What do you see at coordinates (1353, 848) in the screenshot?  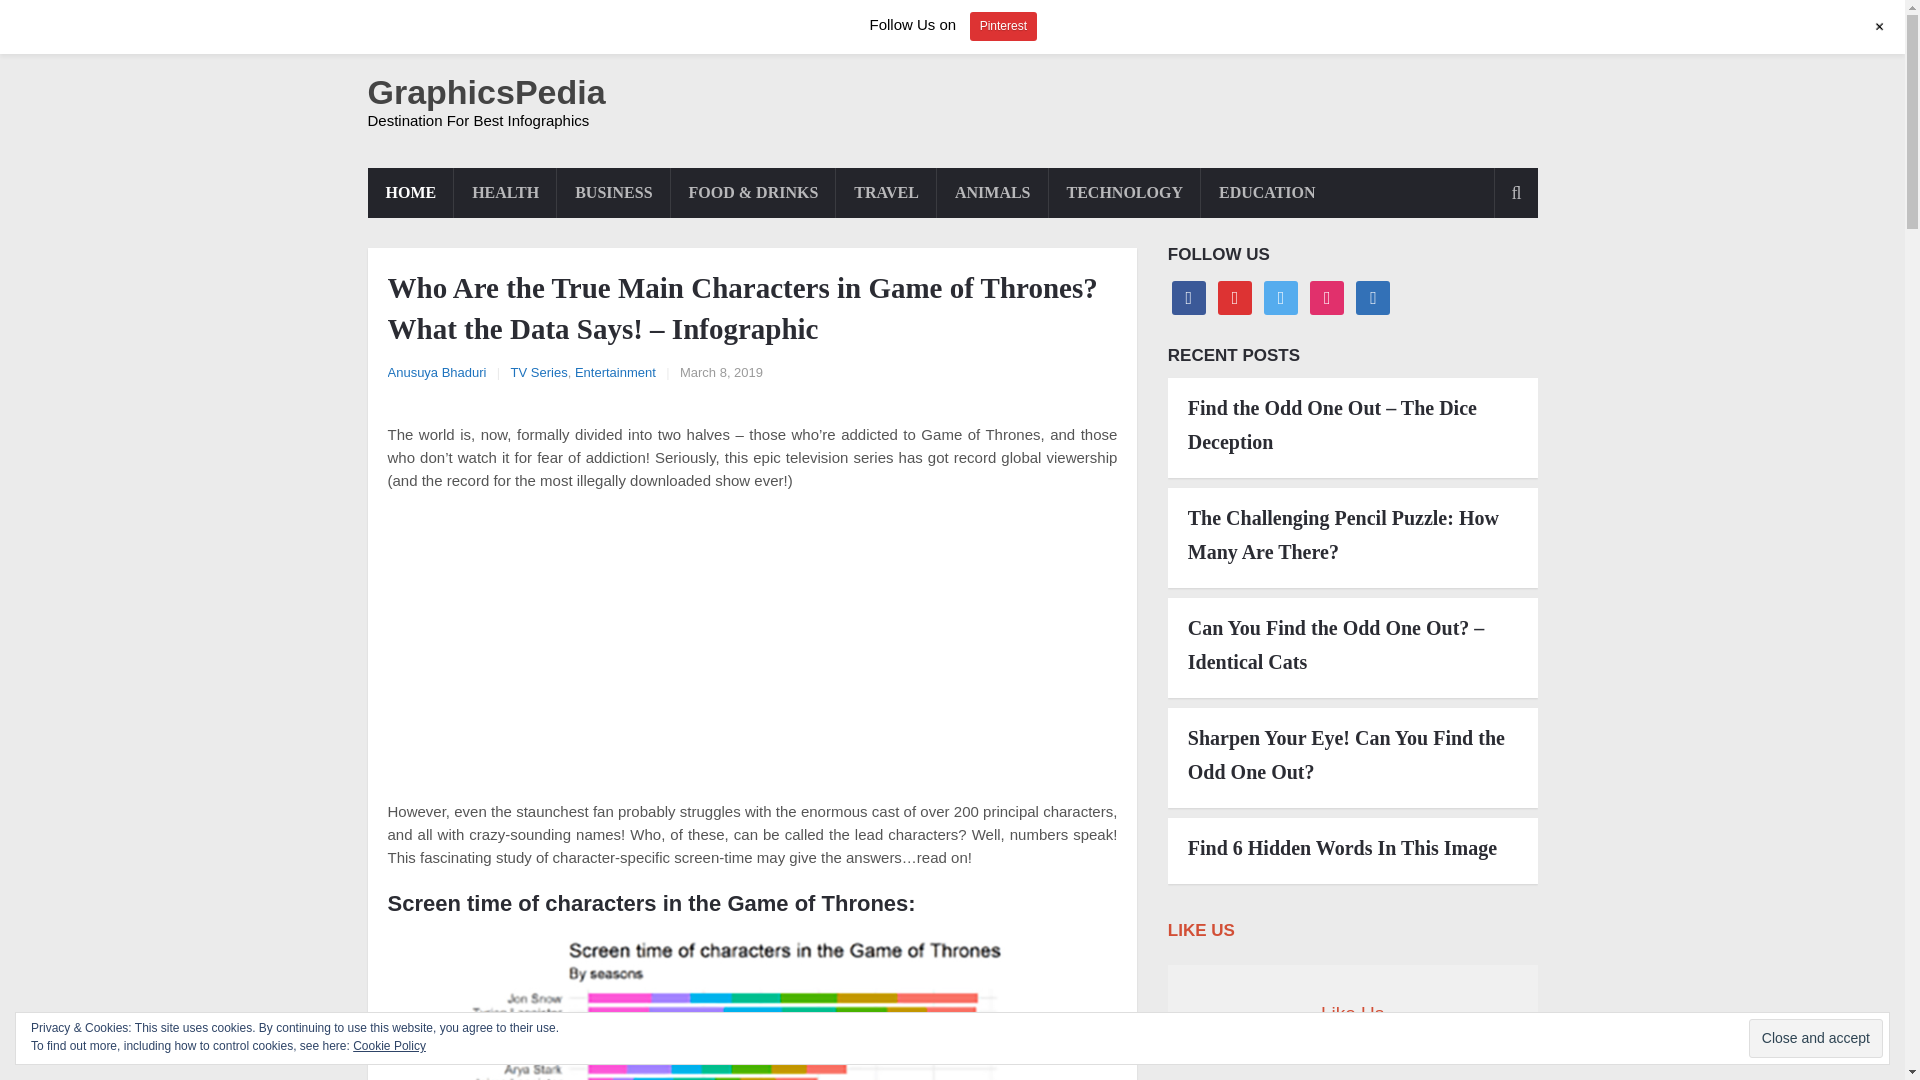 I see `Find 6 Hidden Words In This Image` at bounding box center [1353, 848].